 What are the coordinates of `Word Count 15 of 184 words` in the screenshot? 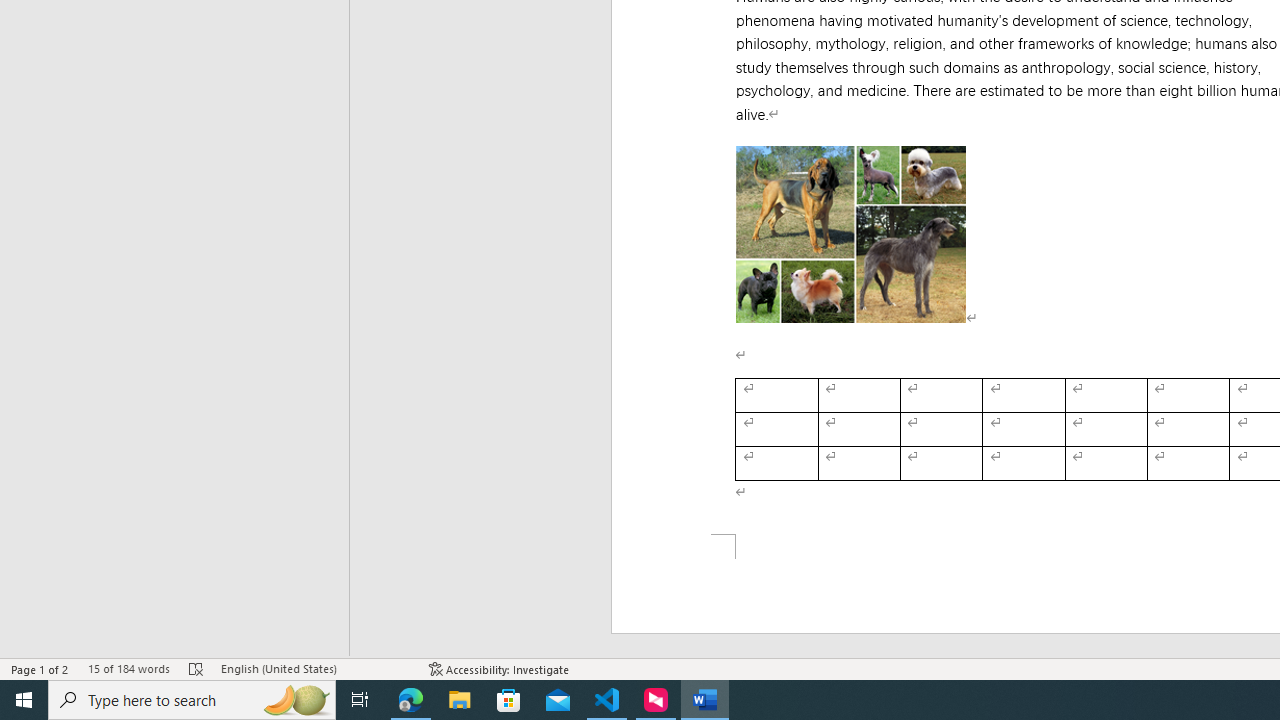 It's located at (128, 668).